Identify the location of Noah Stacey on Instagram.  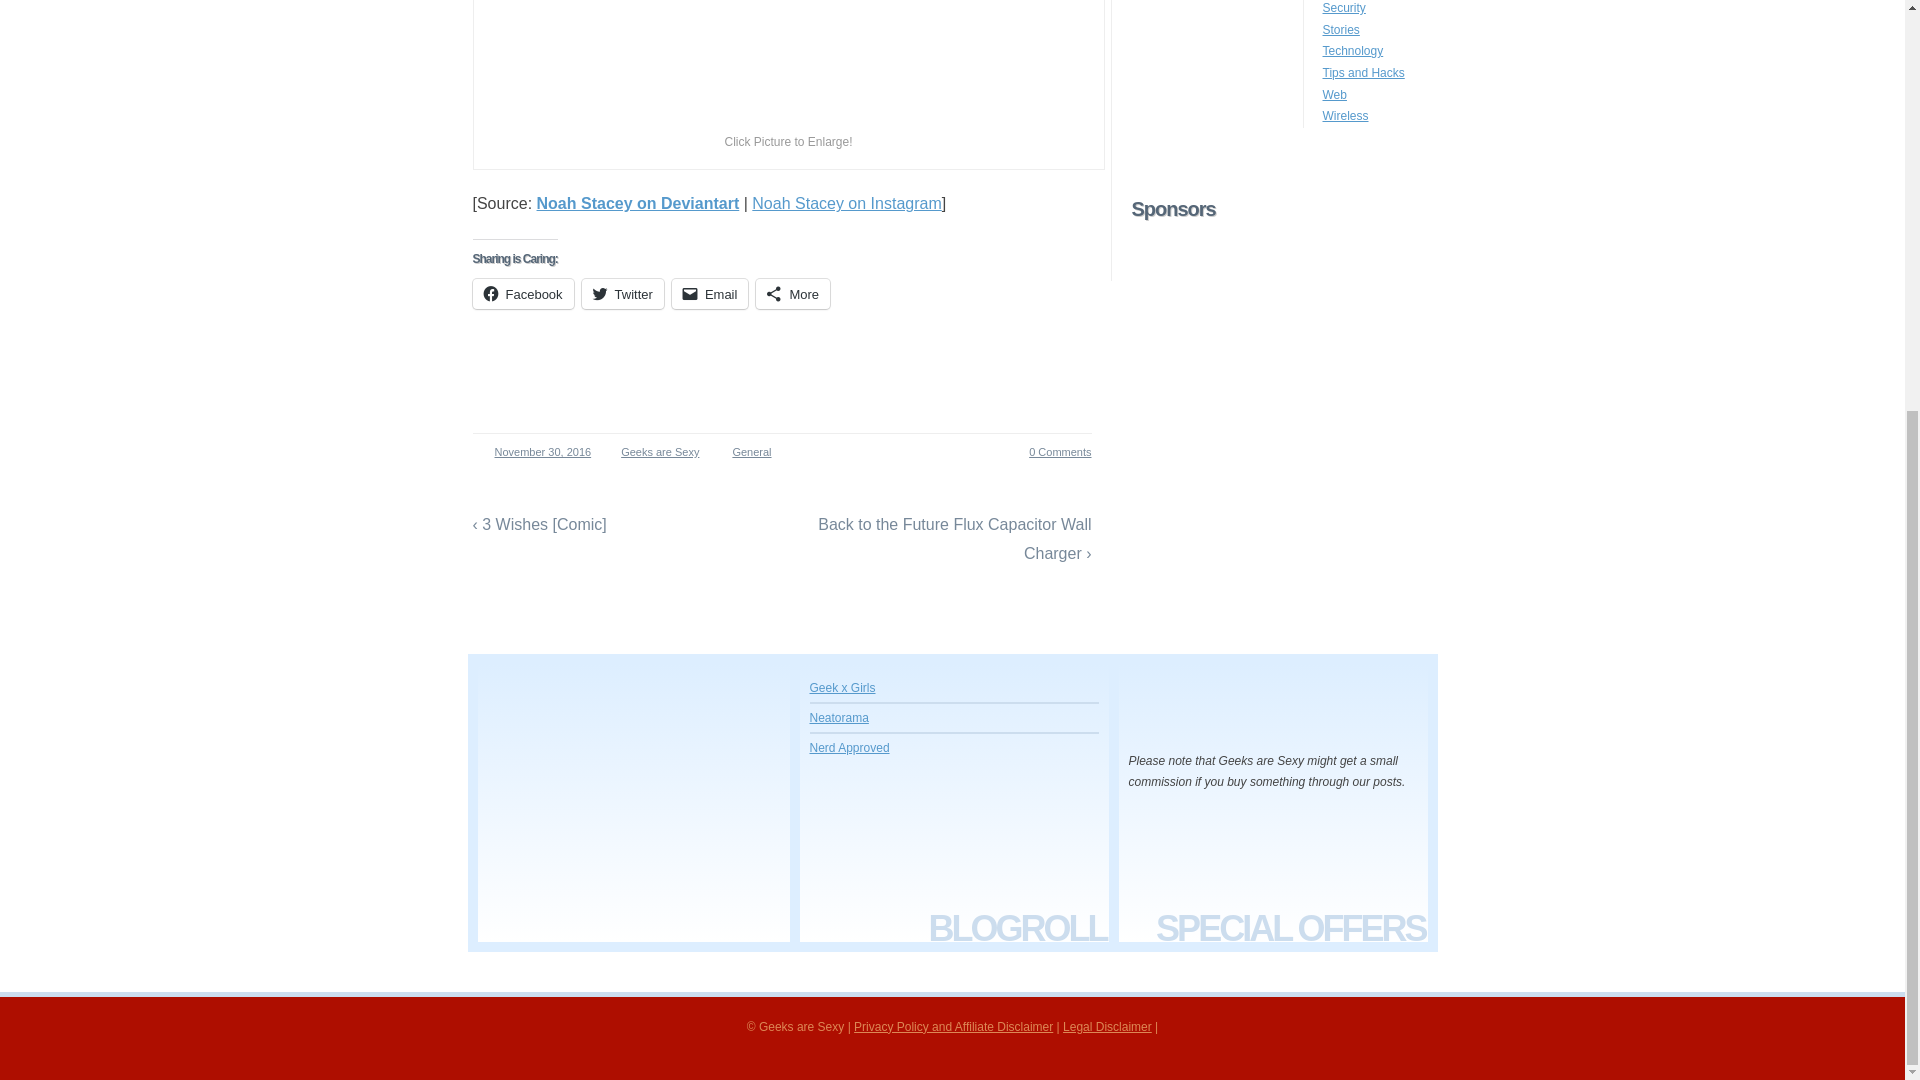
(846, 203).